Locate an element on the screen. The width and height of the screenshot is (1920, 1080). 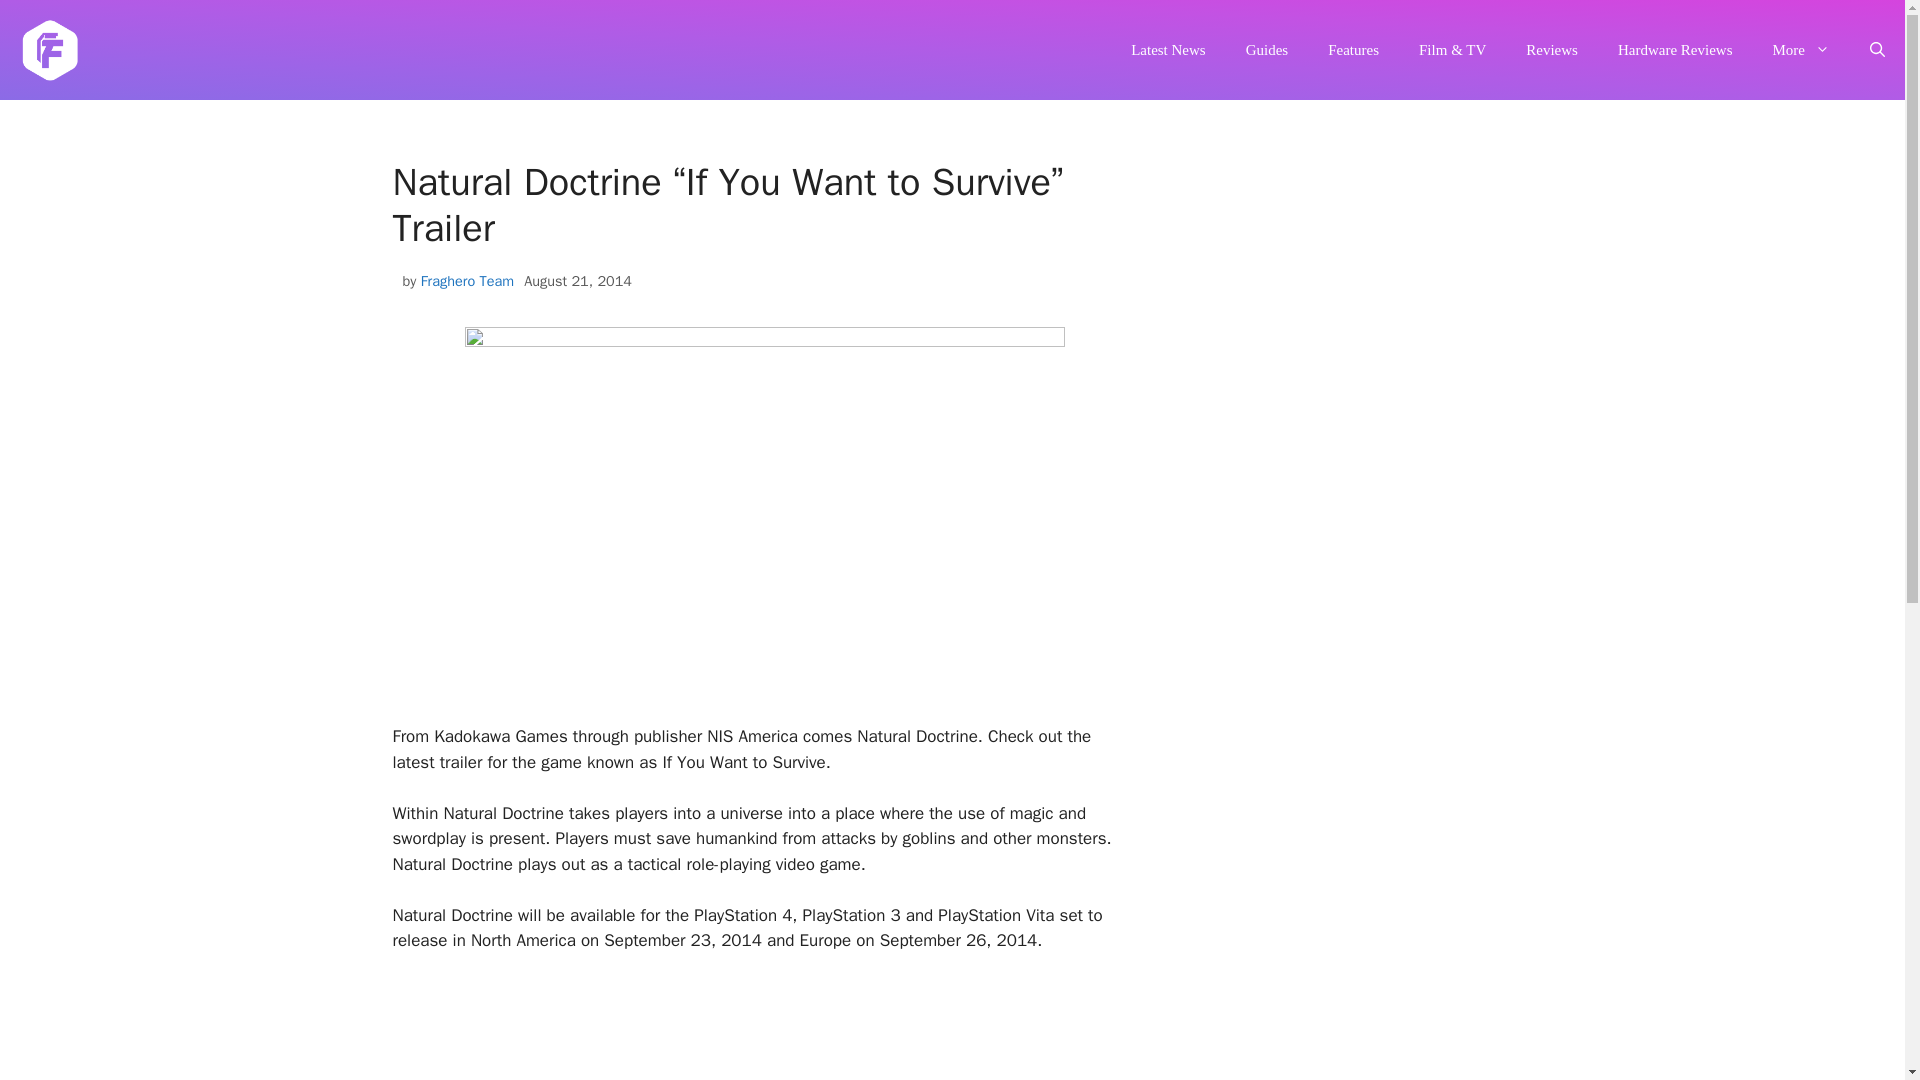
More is located at coordinates (1800, 50).